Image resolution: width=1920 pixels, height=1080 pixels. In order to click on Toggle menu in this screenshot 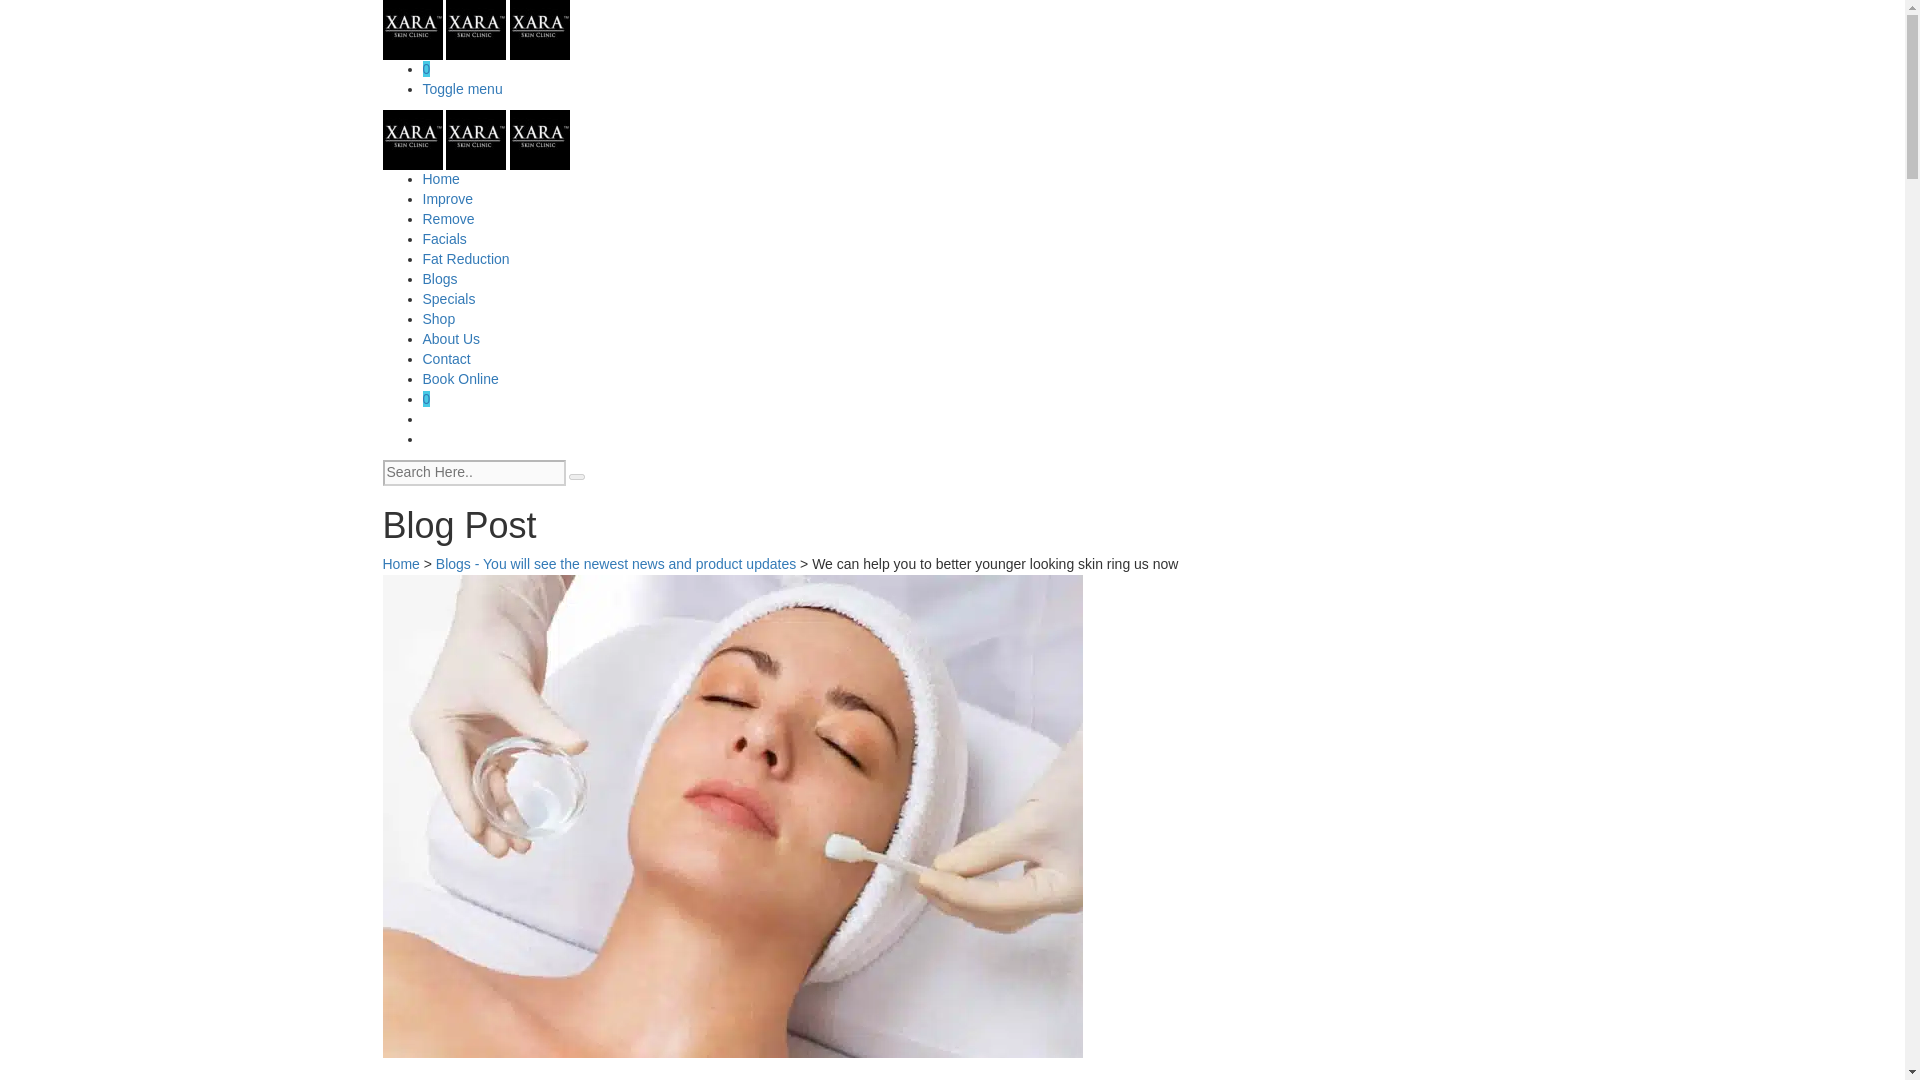, I will do `click(972, 90)`.